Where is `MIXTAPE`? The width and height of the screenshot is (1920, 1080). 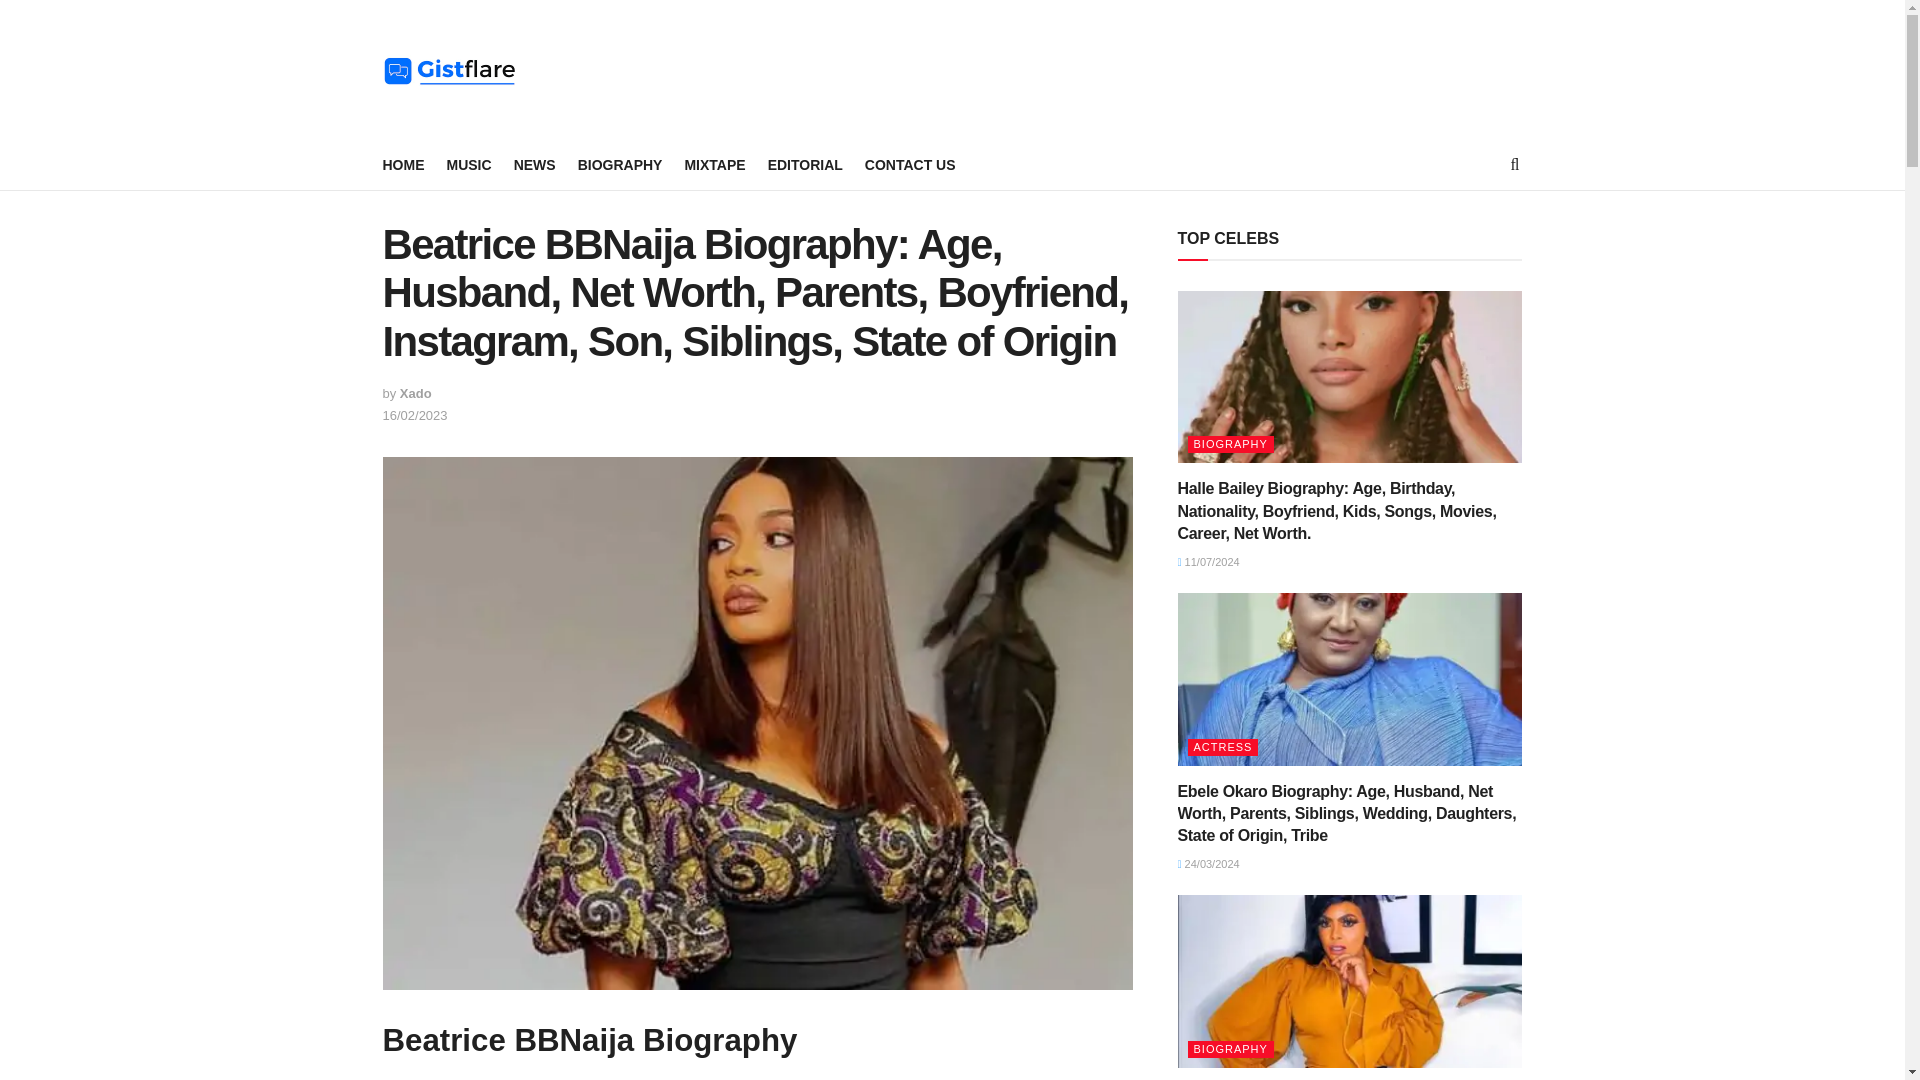 MIXTAPE is located at coordinates (714, 165).